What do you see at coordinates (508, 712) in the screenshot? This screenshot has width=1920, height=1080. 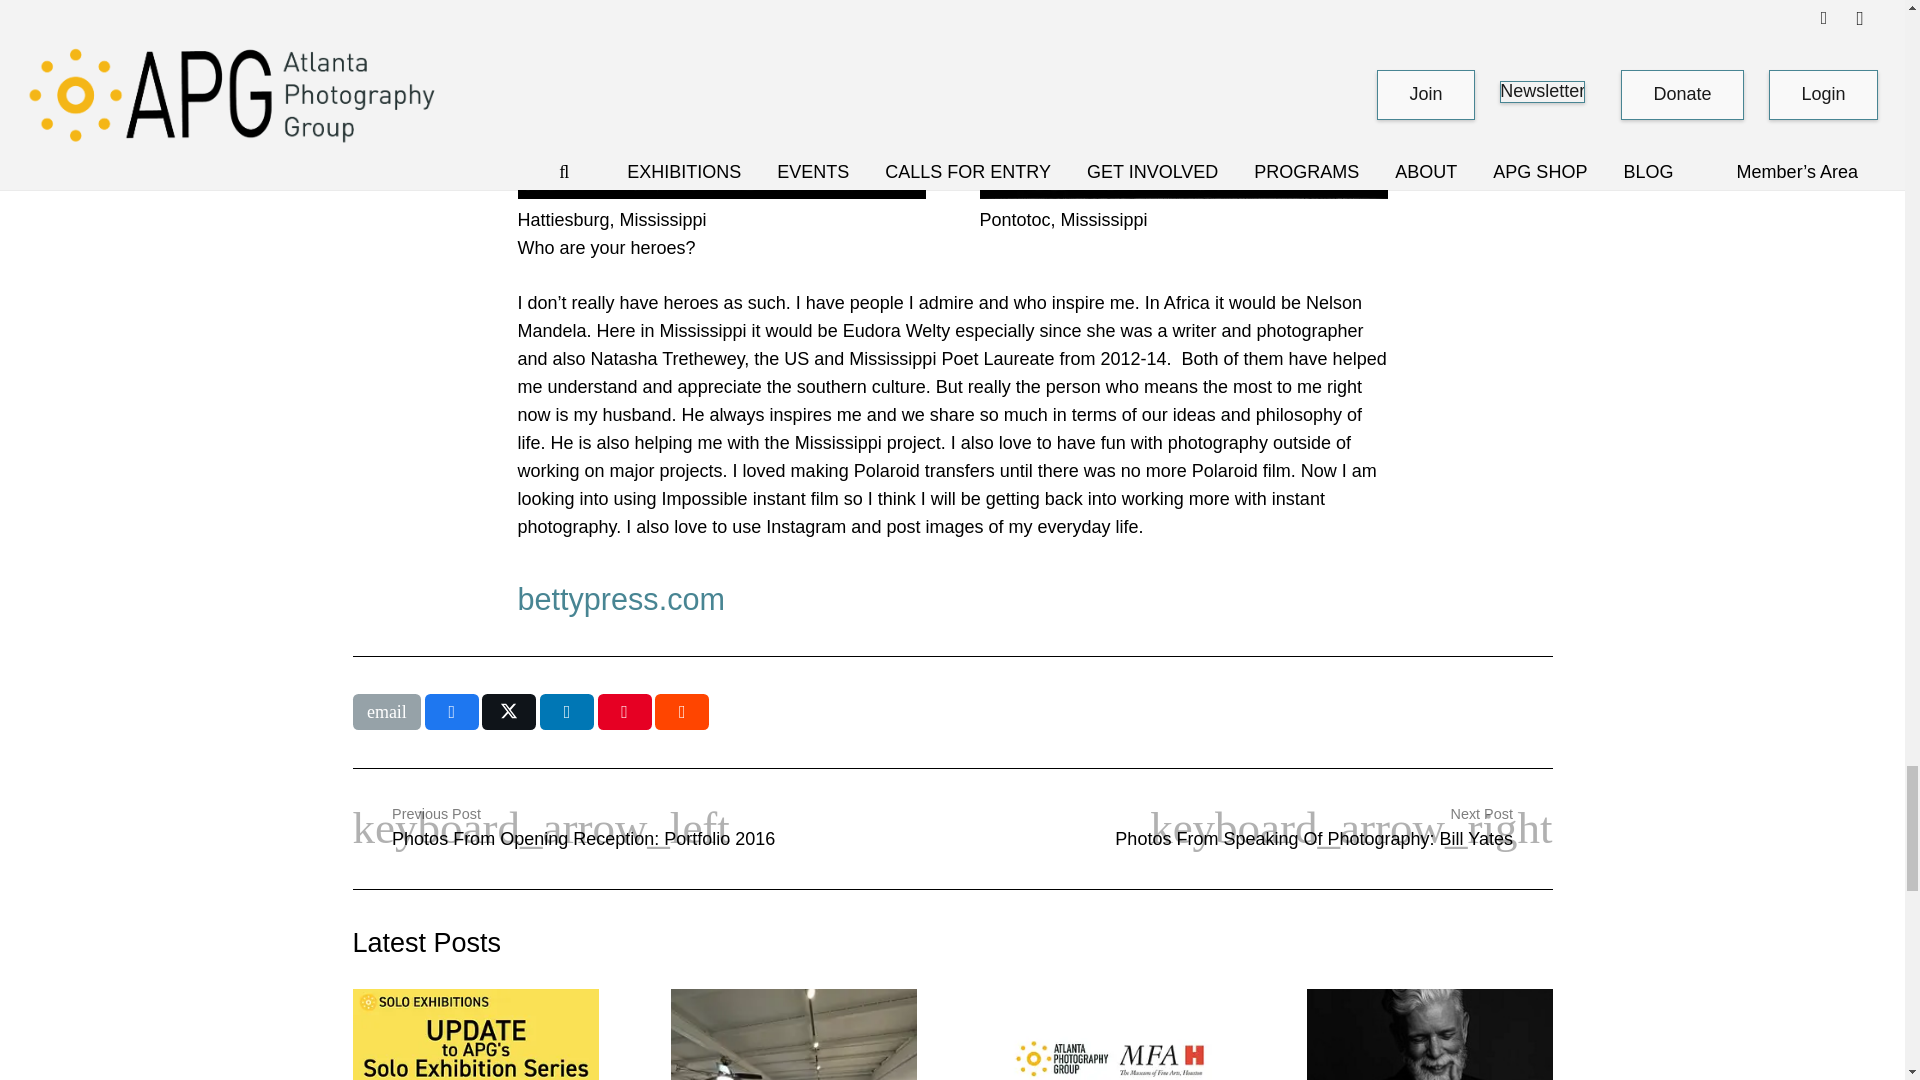 I see `Tweet this` at bounding box center [508, 712].